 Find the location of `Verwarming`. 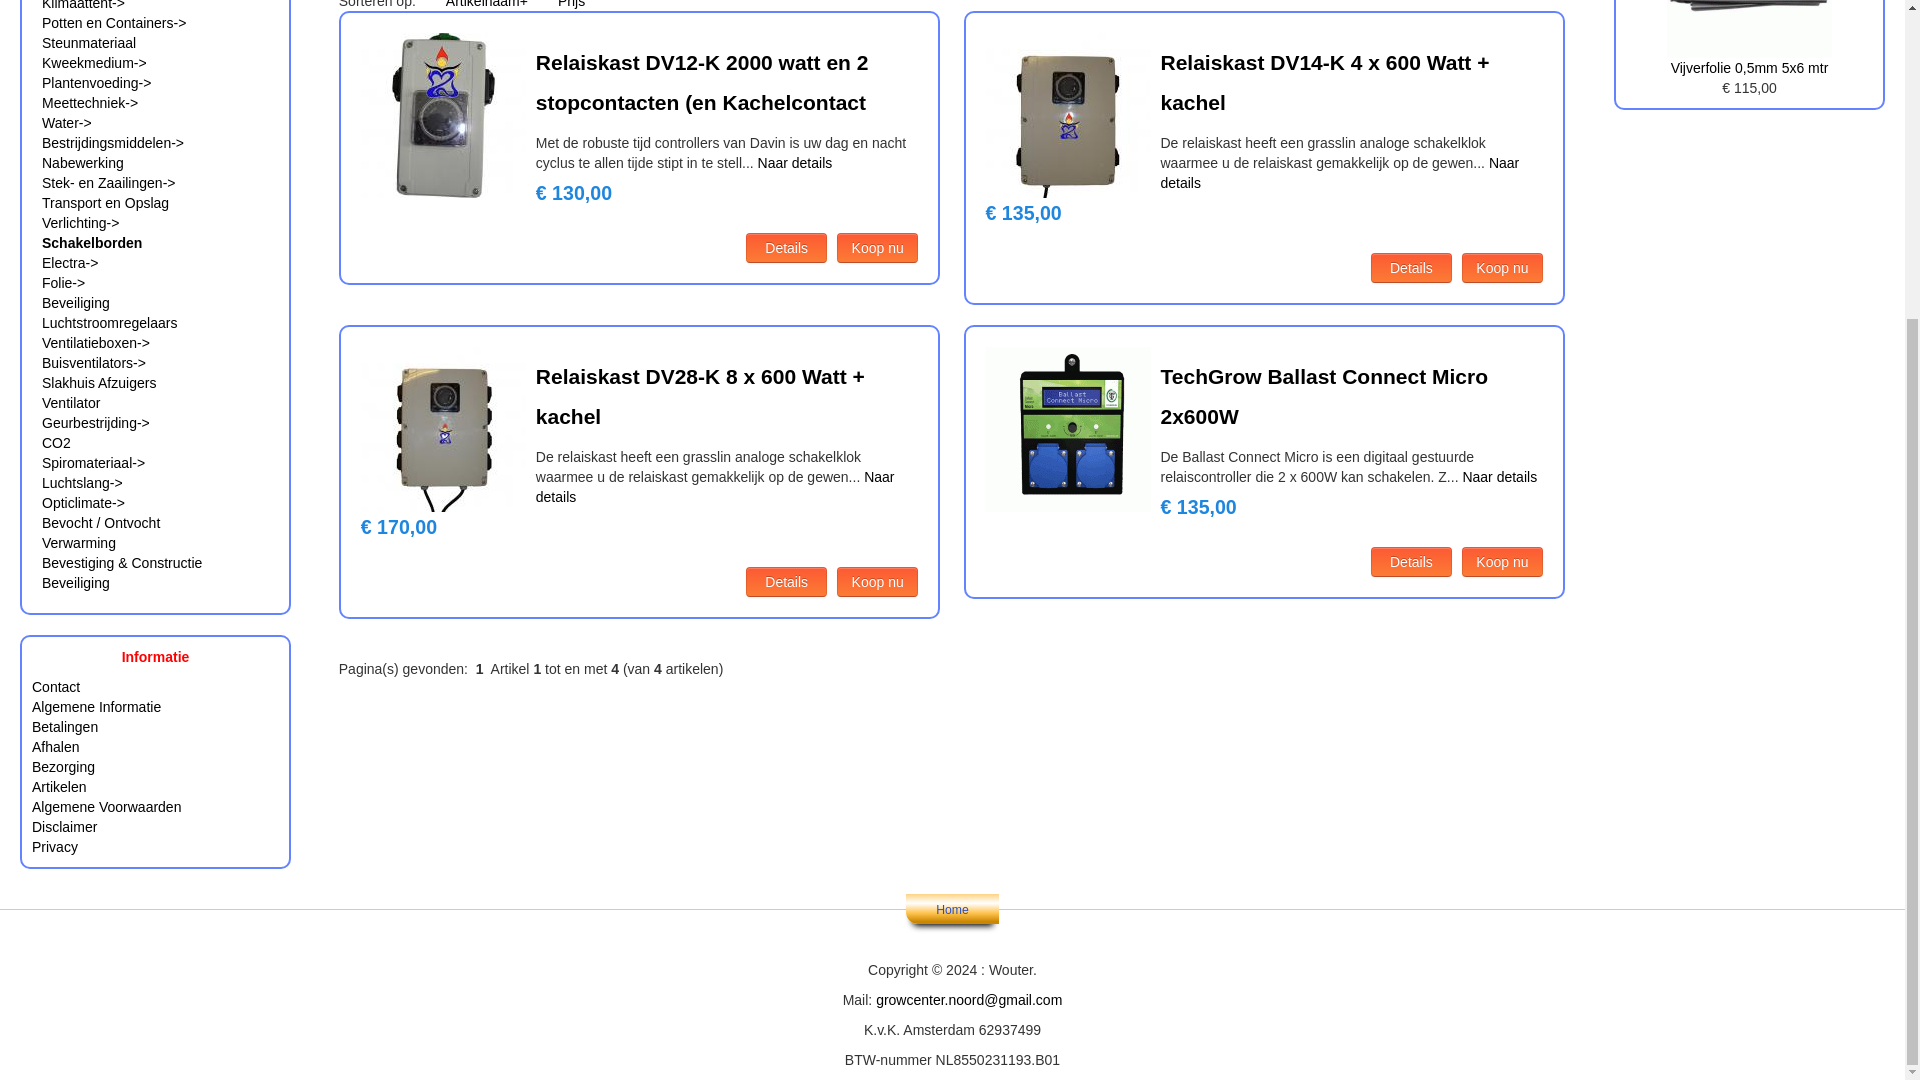

Verwarming is located at coordinates (78, 542).